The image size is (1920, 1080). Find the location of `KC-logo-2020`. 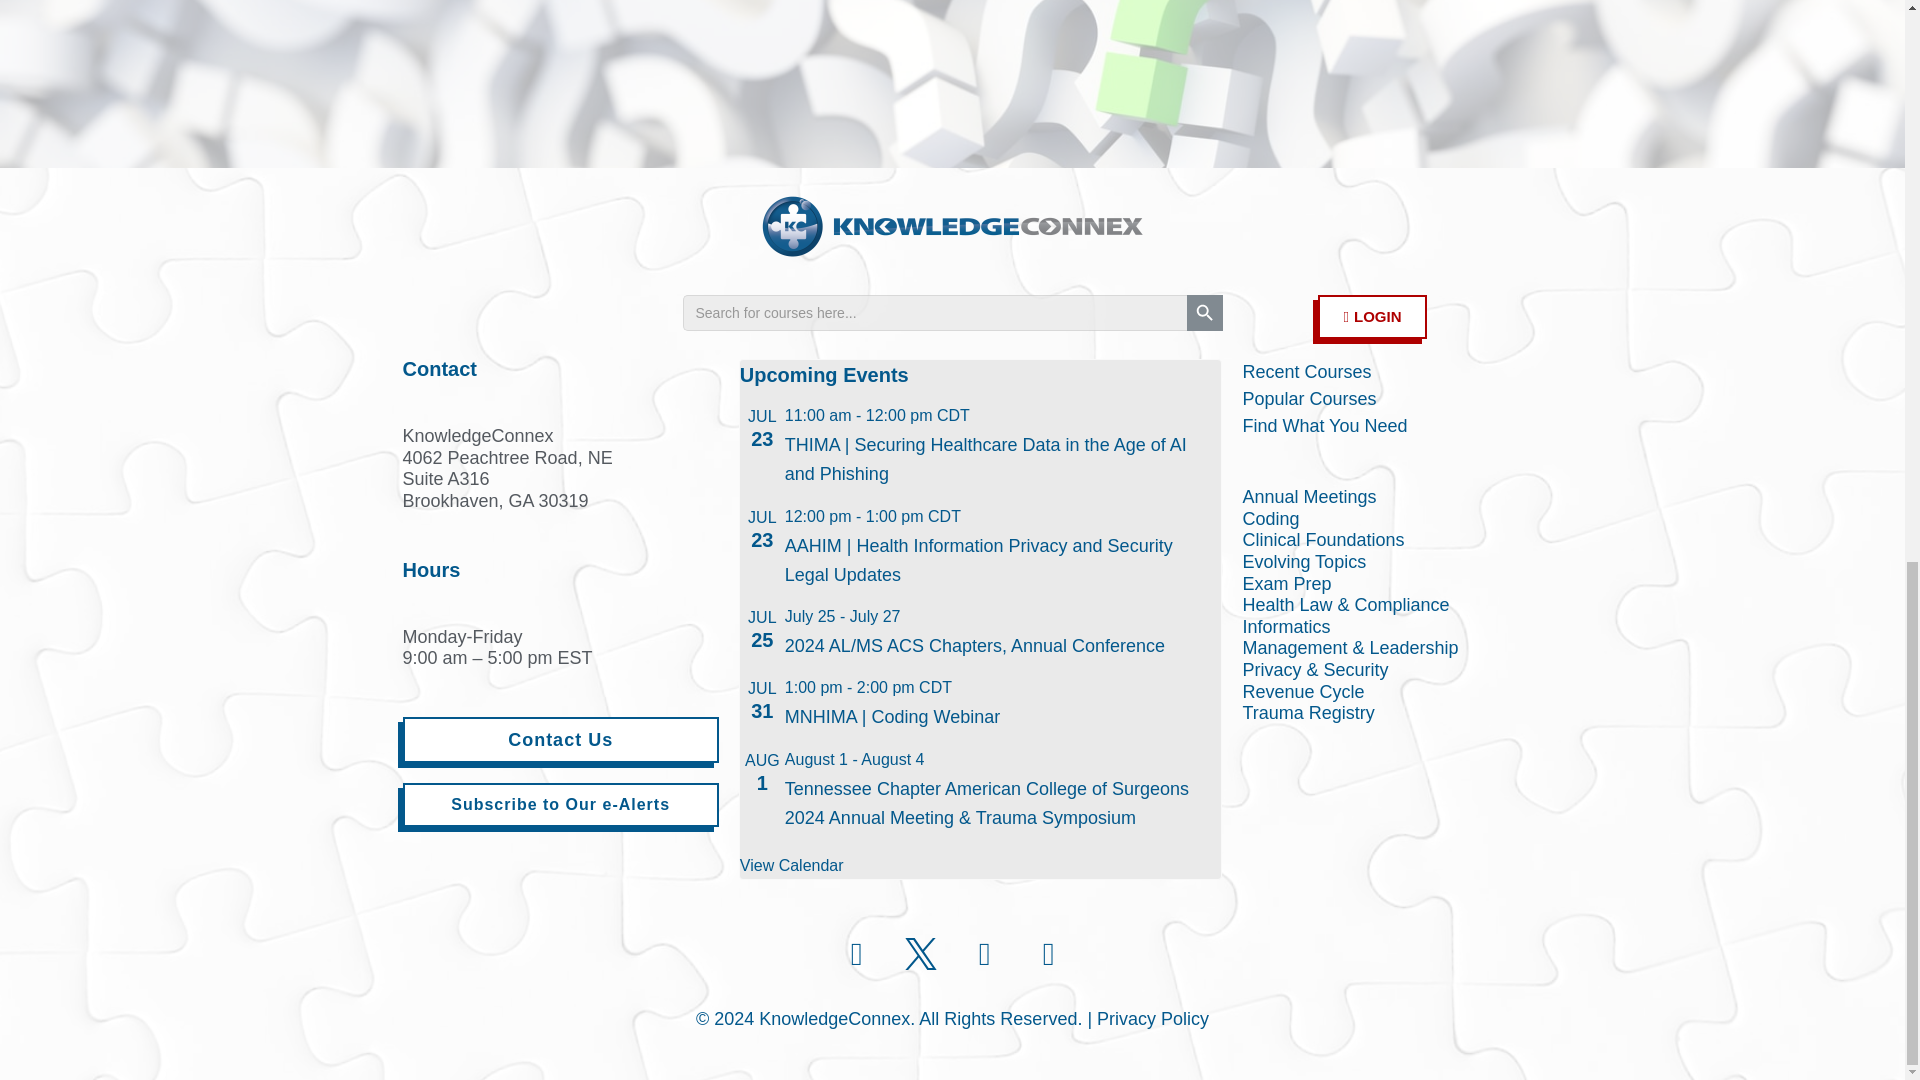

KC-logo-2020 is located at coordinates (952, 226).